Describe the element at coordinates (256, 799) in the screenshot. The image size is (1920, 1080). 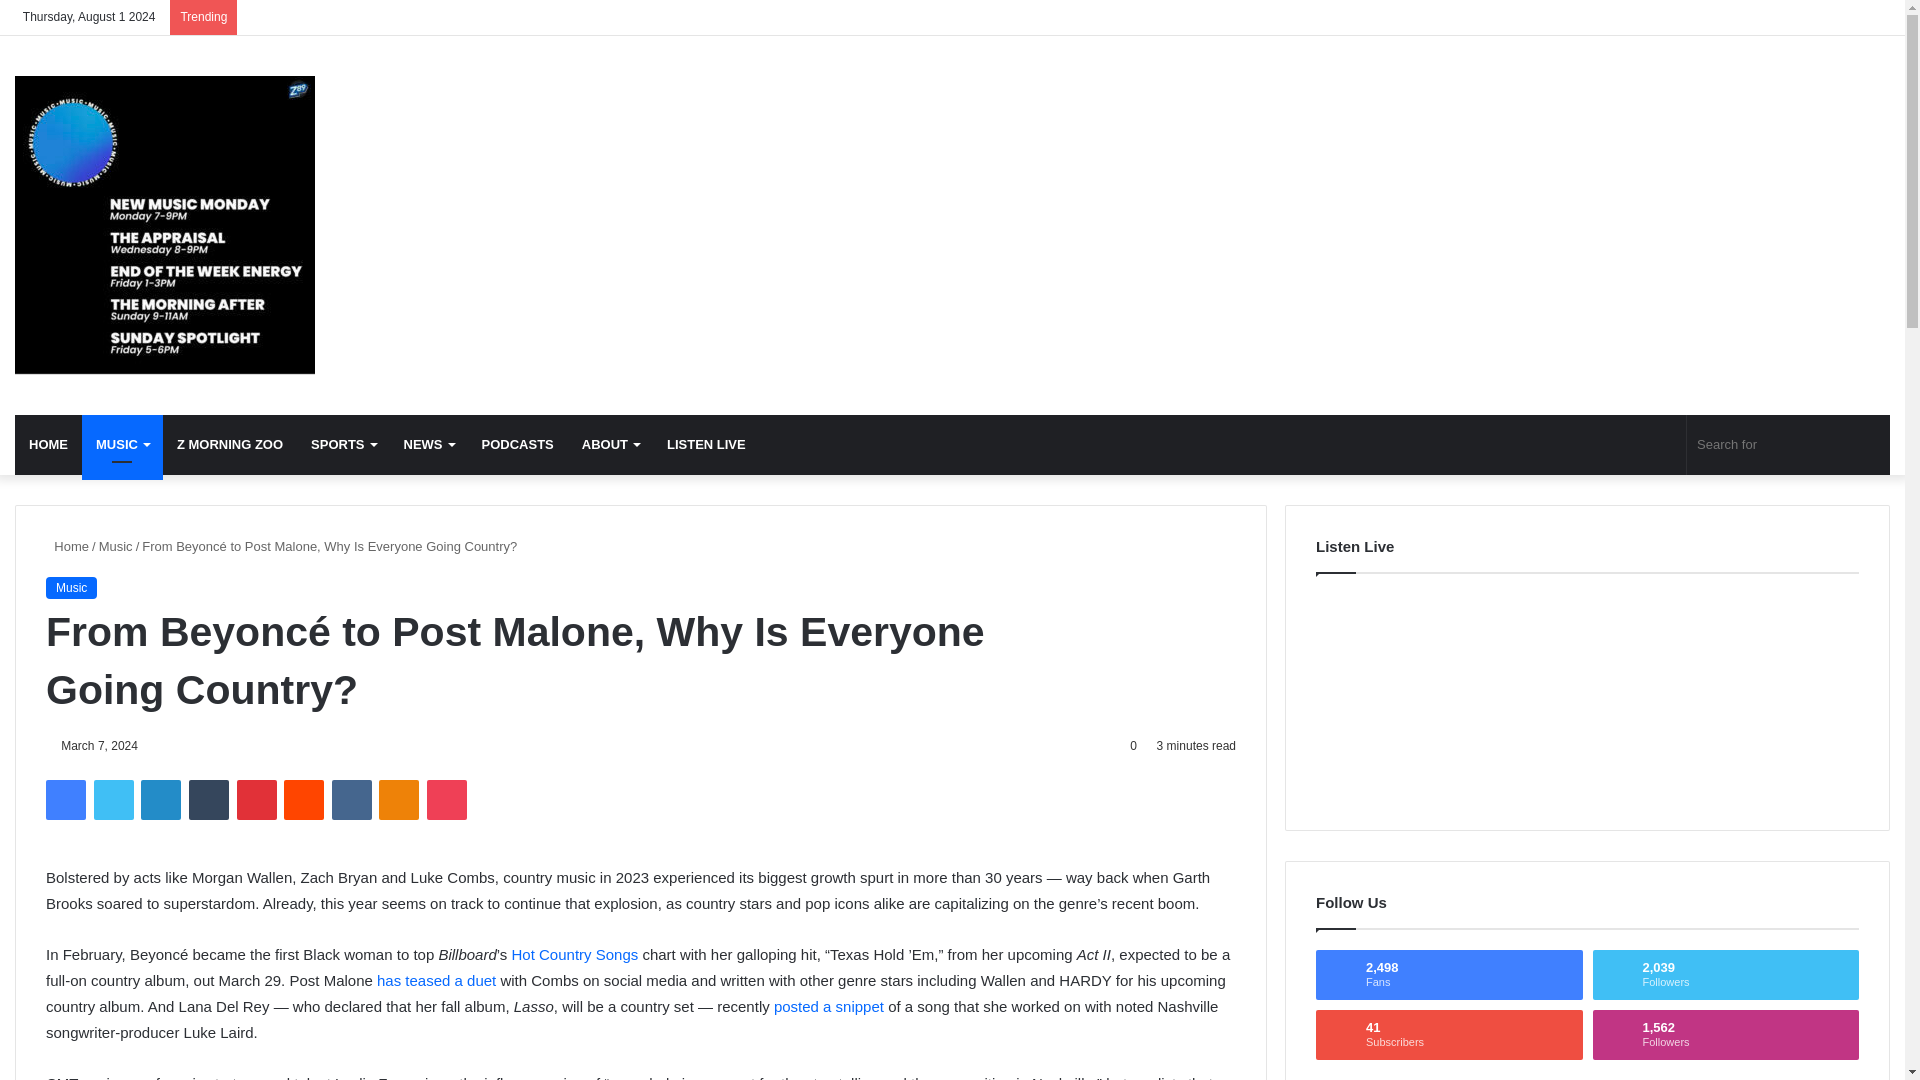
I see `Pinterest` at that location.